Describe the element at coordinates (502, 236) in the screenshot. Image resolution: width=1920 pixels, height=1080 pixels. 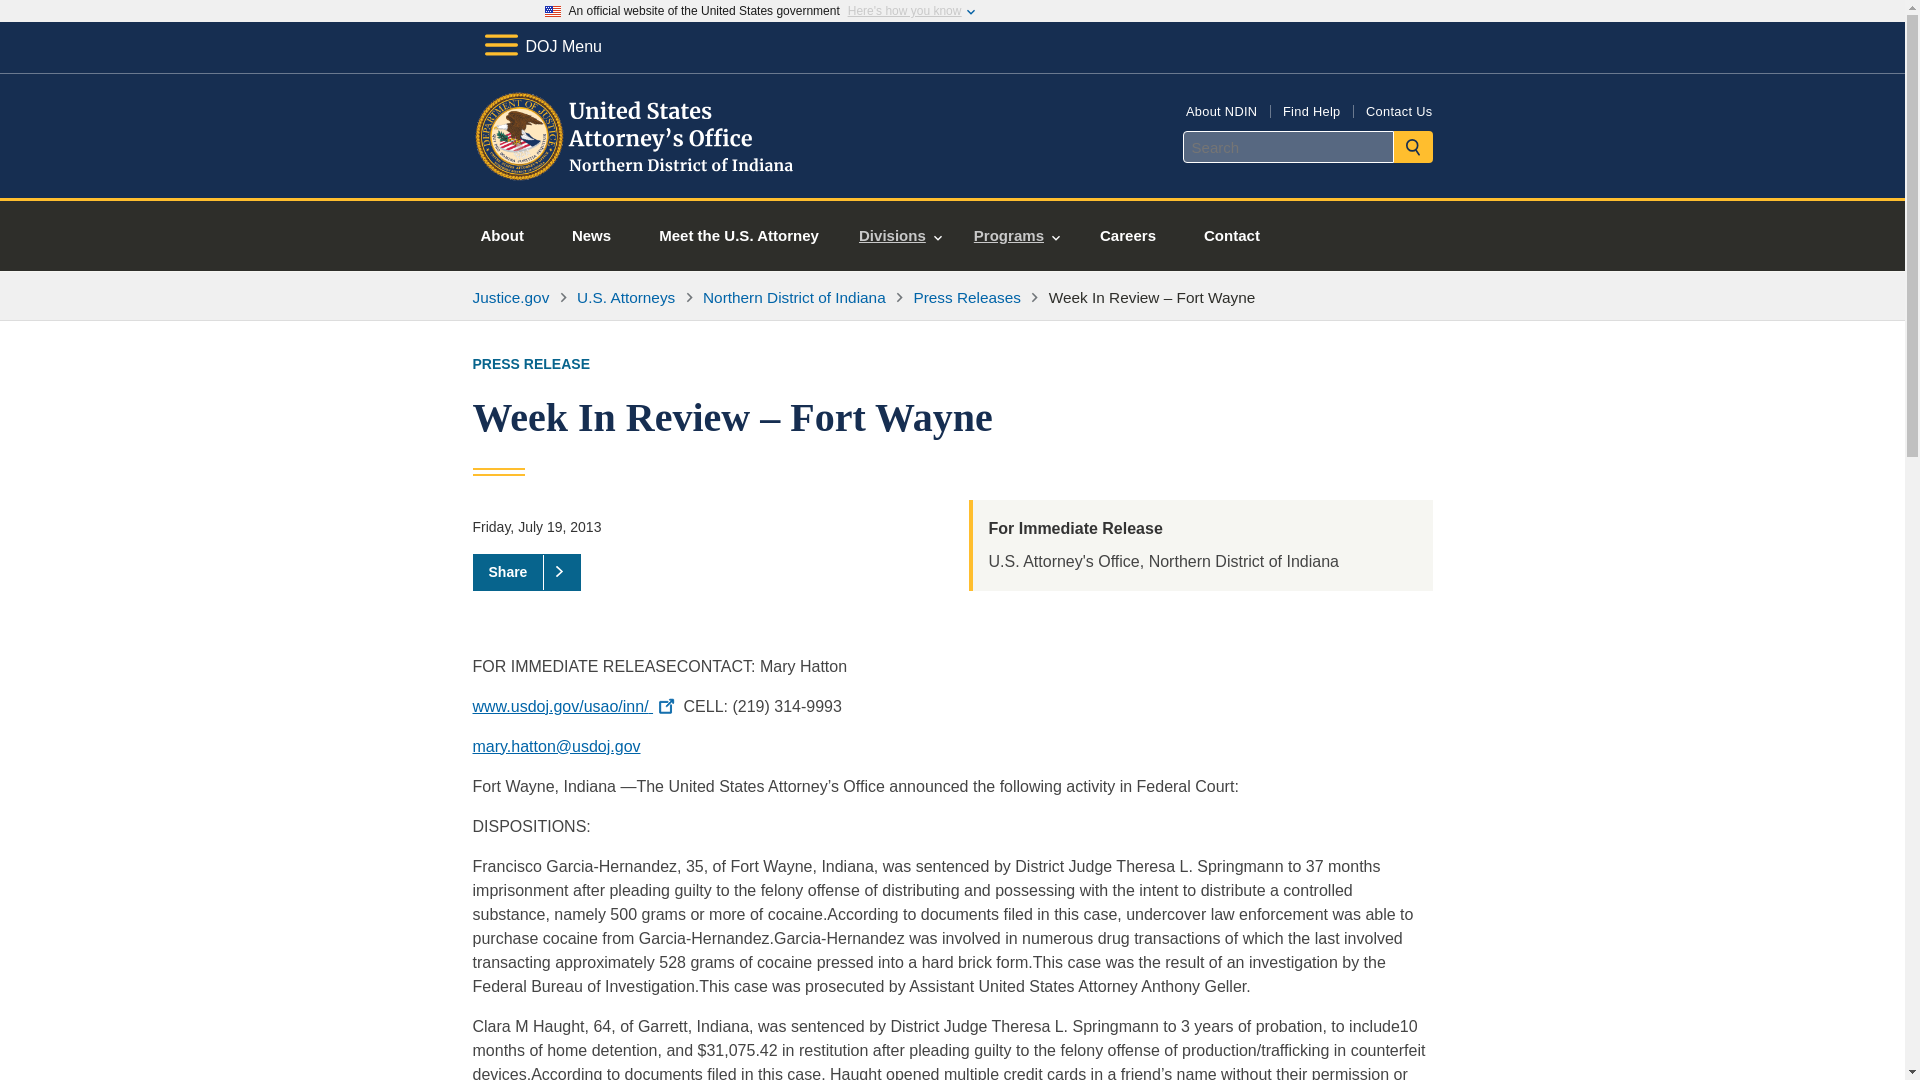
I see `About` at that location.